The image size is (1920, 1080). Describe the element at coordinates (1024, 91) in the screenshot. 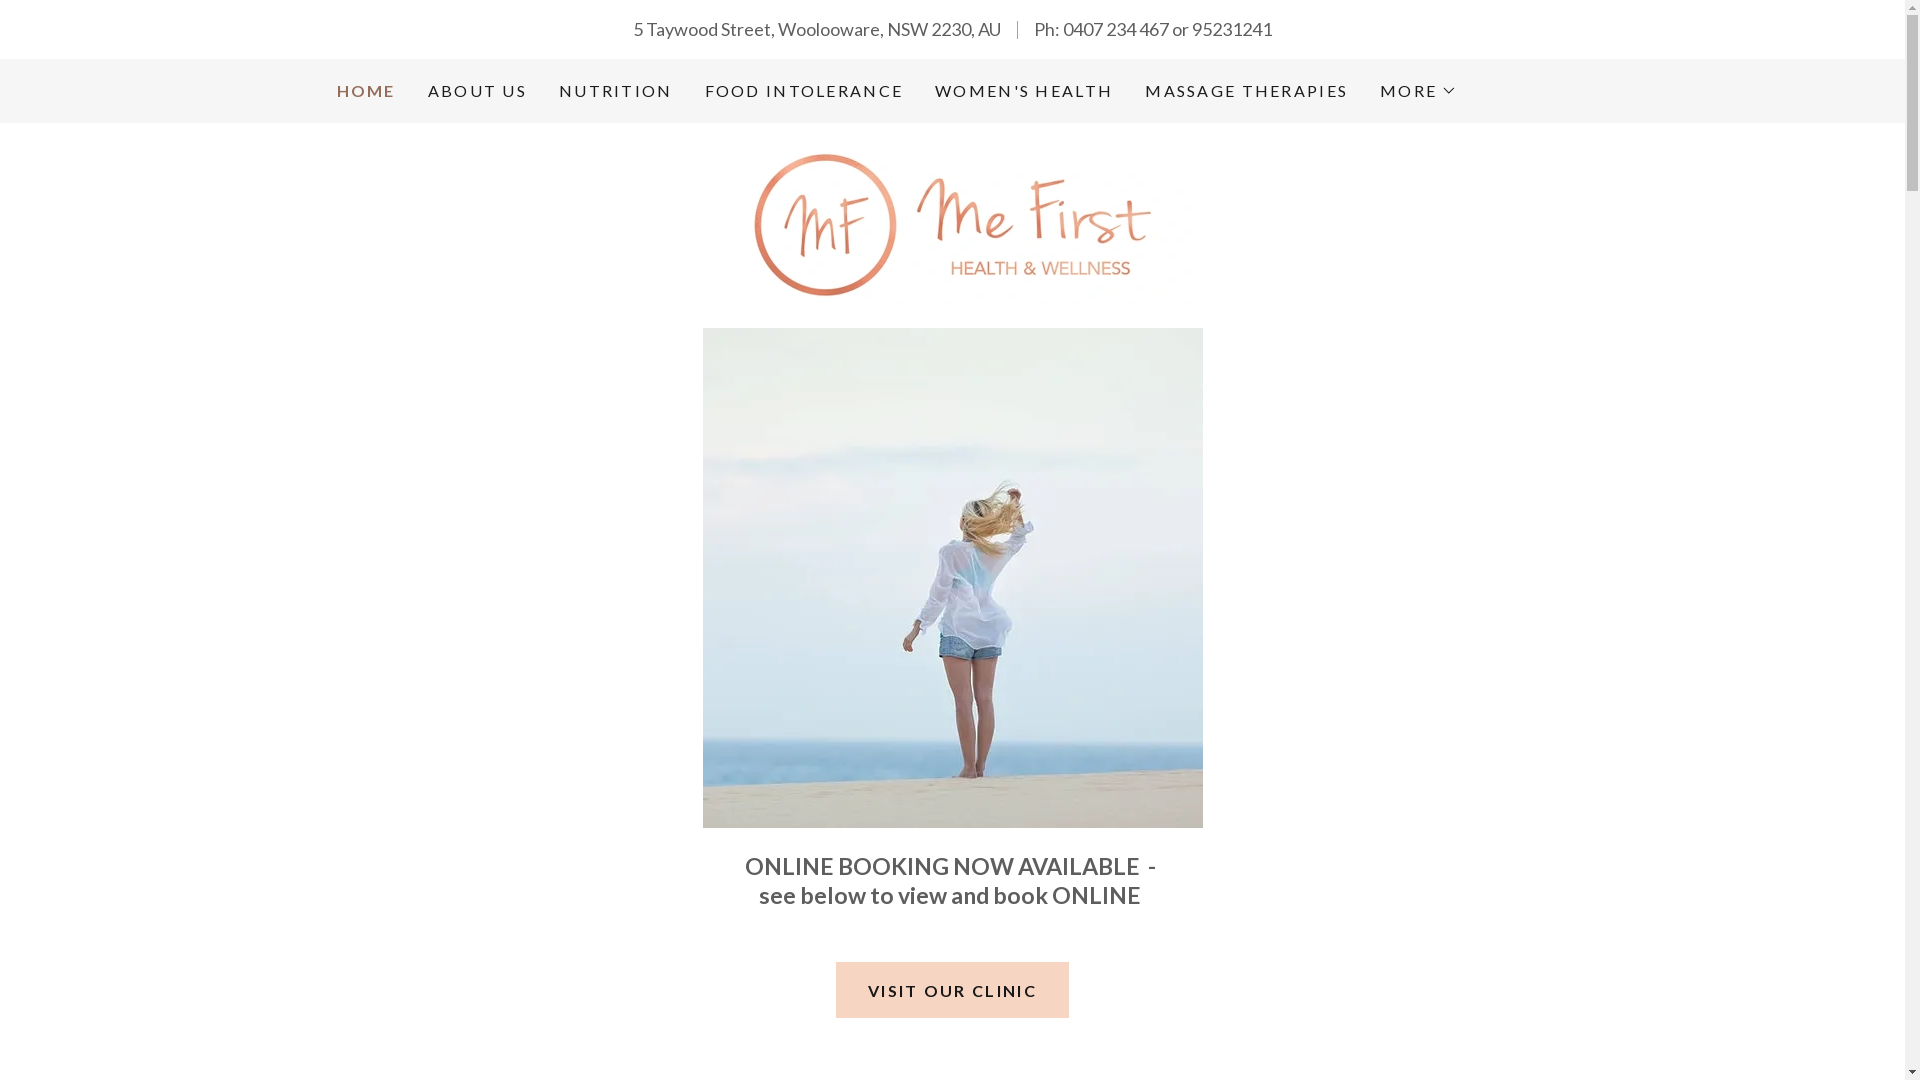

I see `WOMEN'S HEALTH` at that location.